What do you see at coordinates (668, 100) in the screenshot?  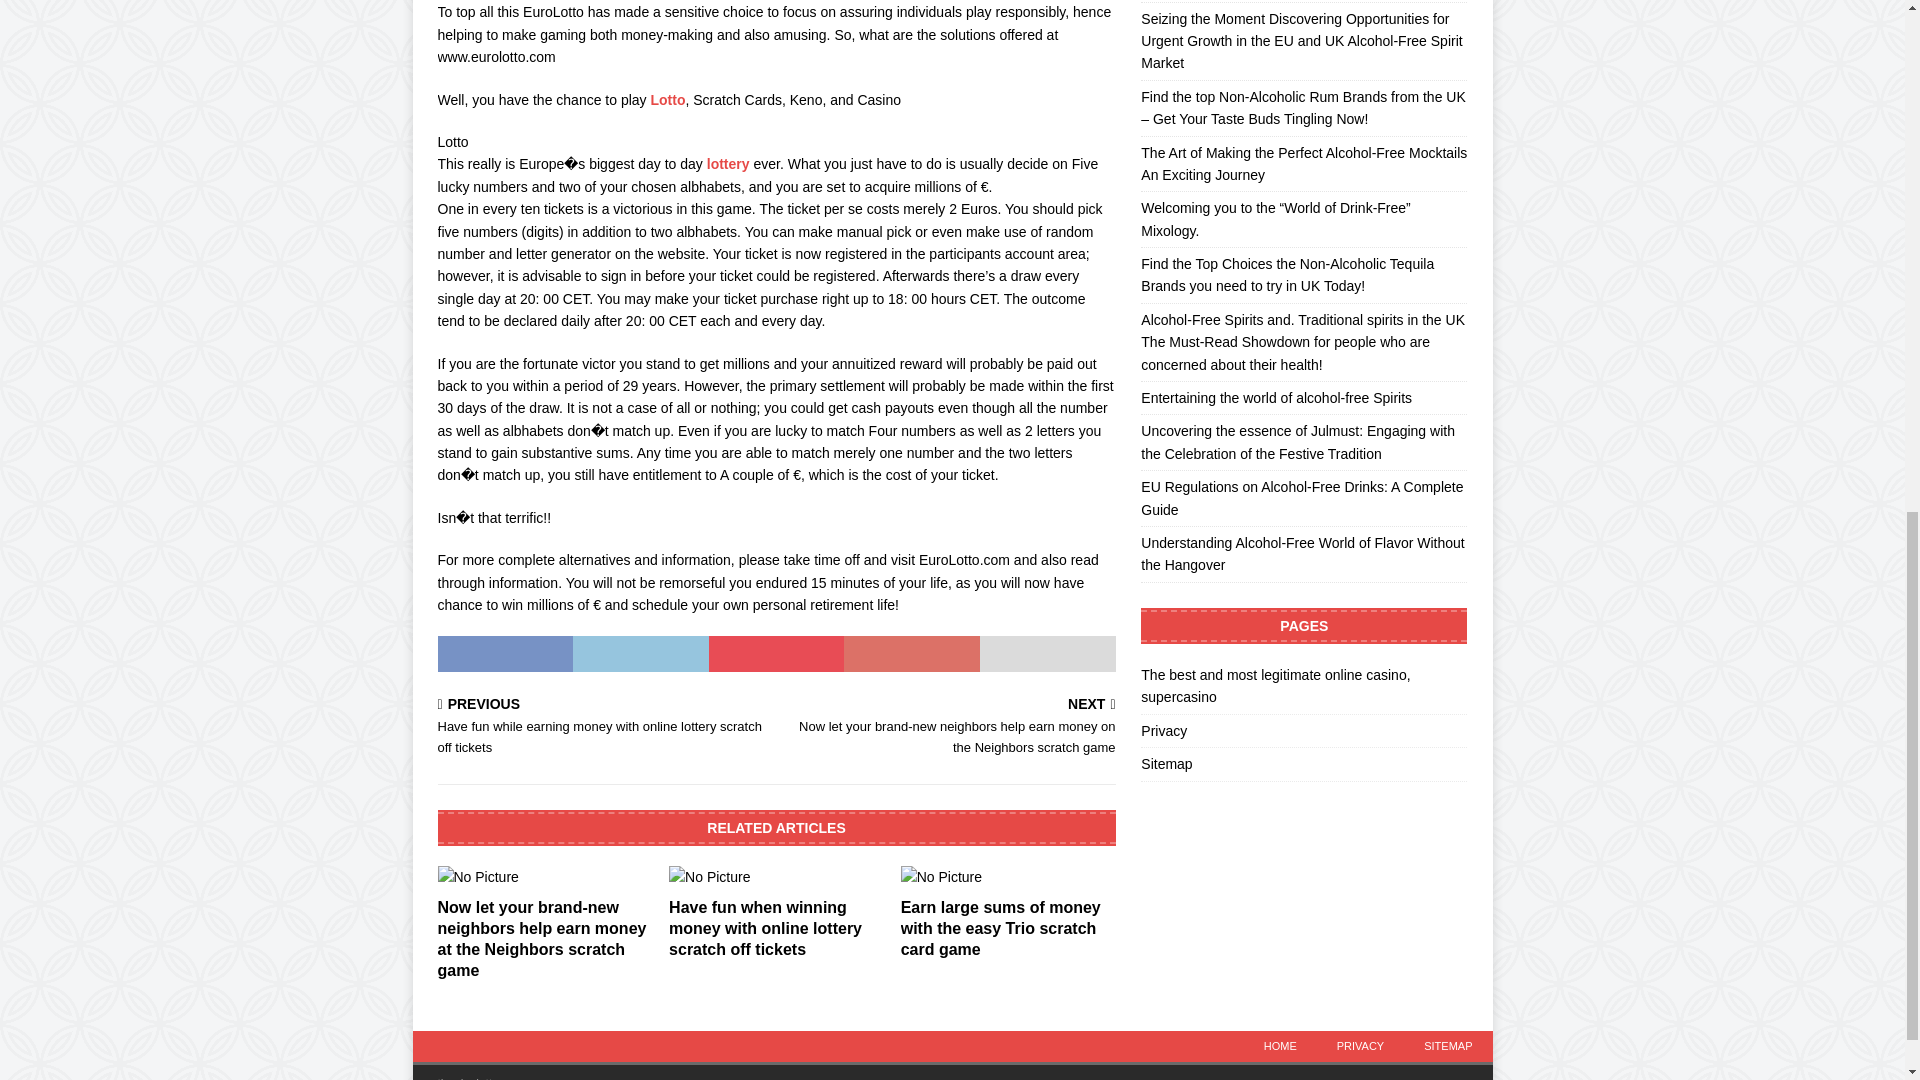 I see `Lotto` at bounding box center [668, 100].